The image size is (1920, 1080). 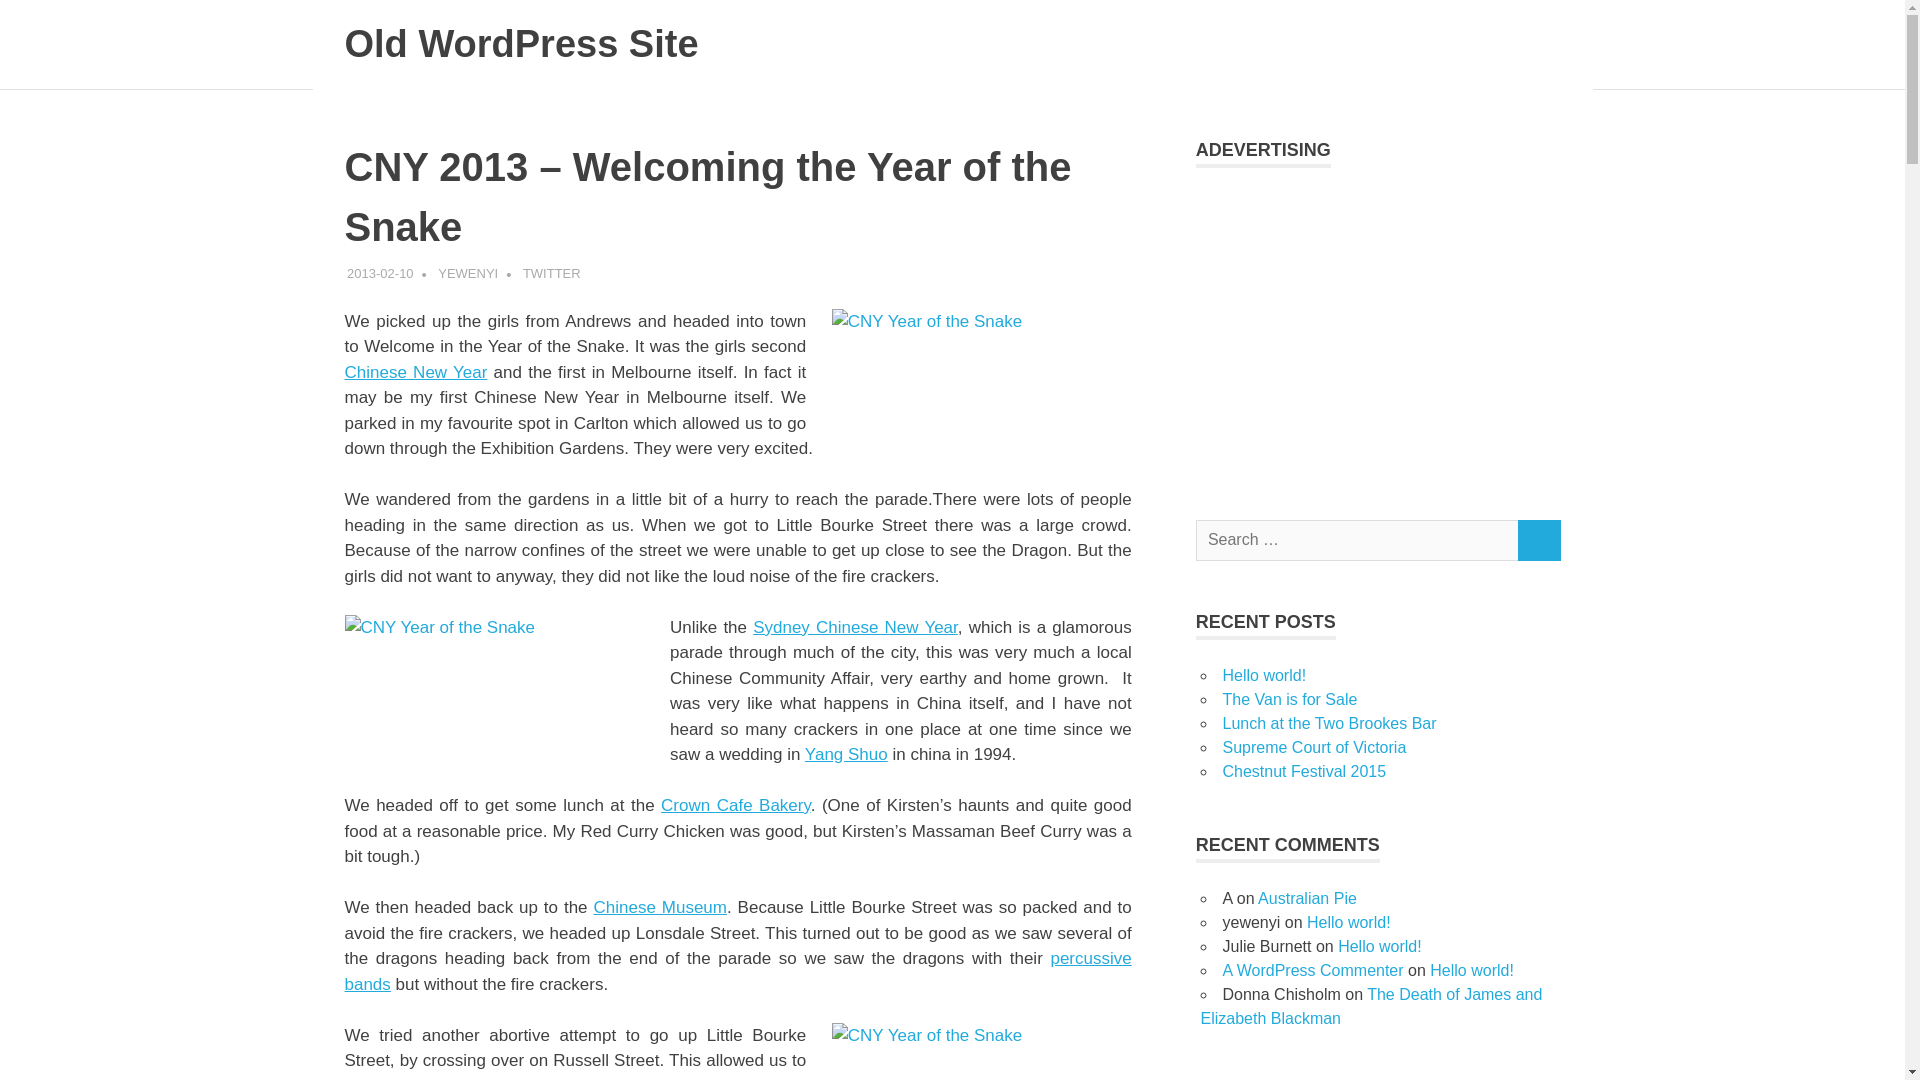 I want to click on Chinese Museum, so click(x=660, y=906).